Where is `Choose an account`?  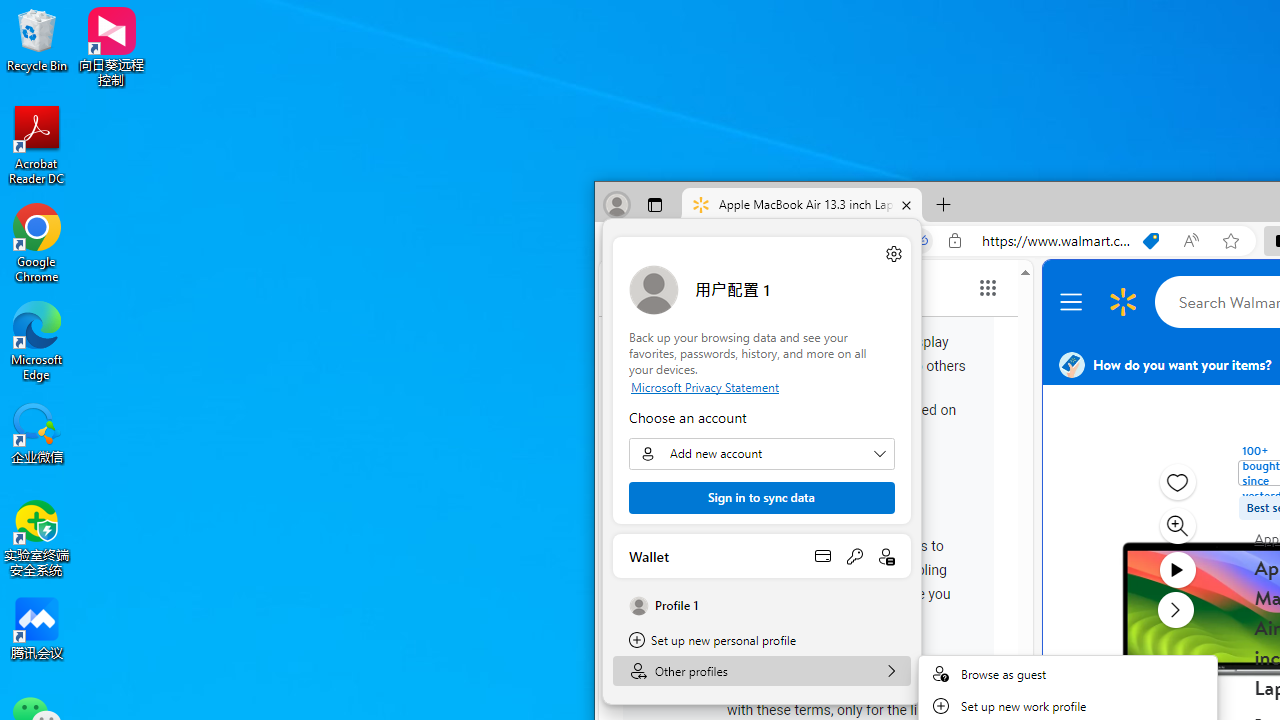
Choose an account is located at coordinates (761, 454).